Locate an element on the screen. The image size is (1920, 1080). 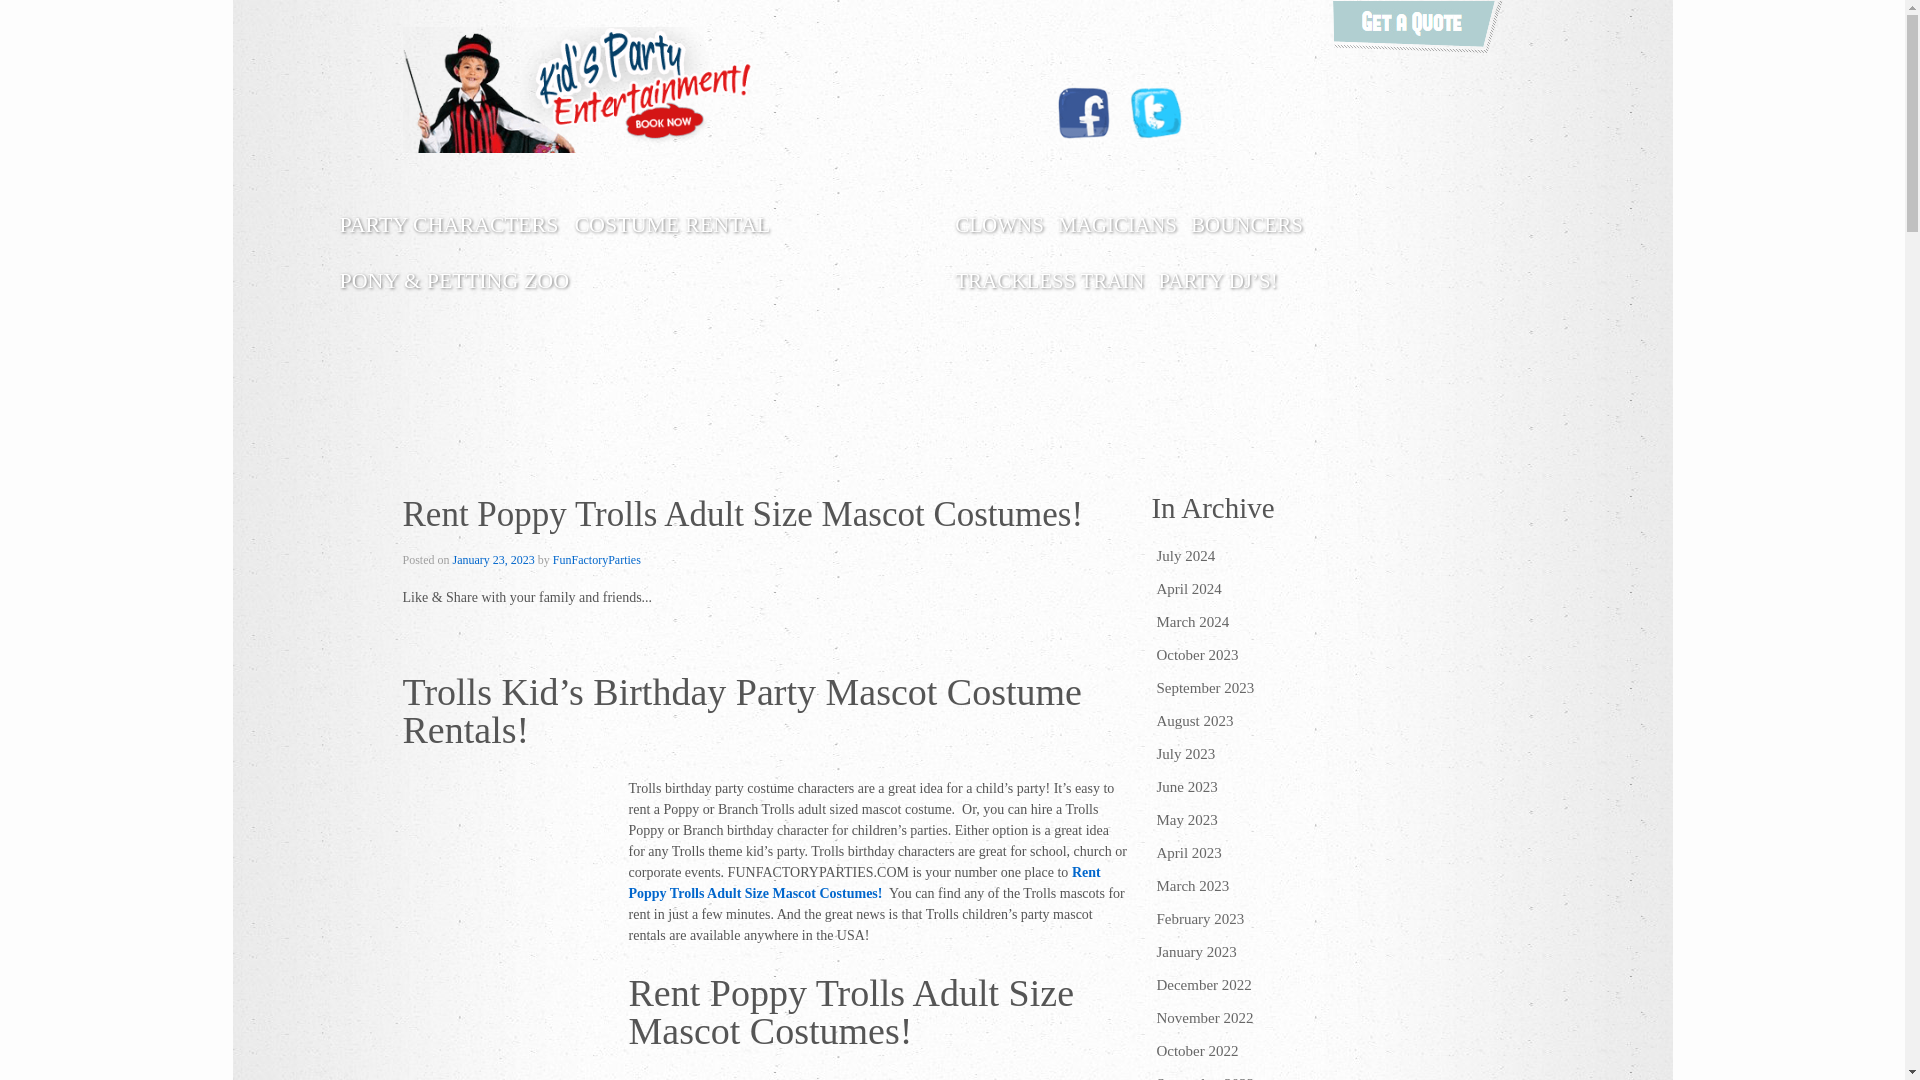
Rent Poppy Trolls Adult Size Mascot Costumes! is located at coordinates (494, 560).